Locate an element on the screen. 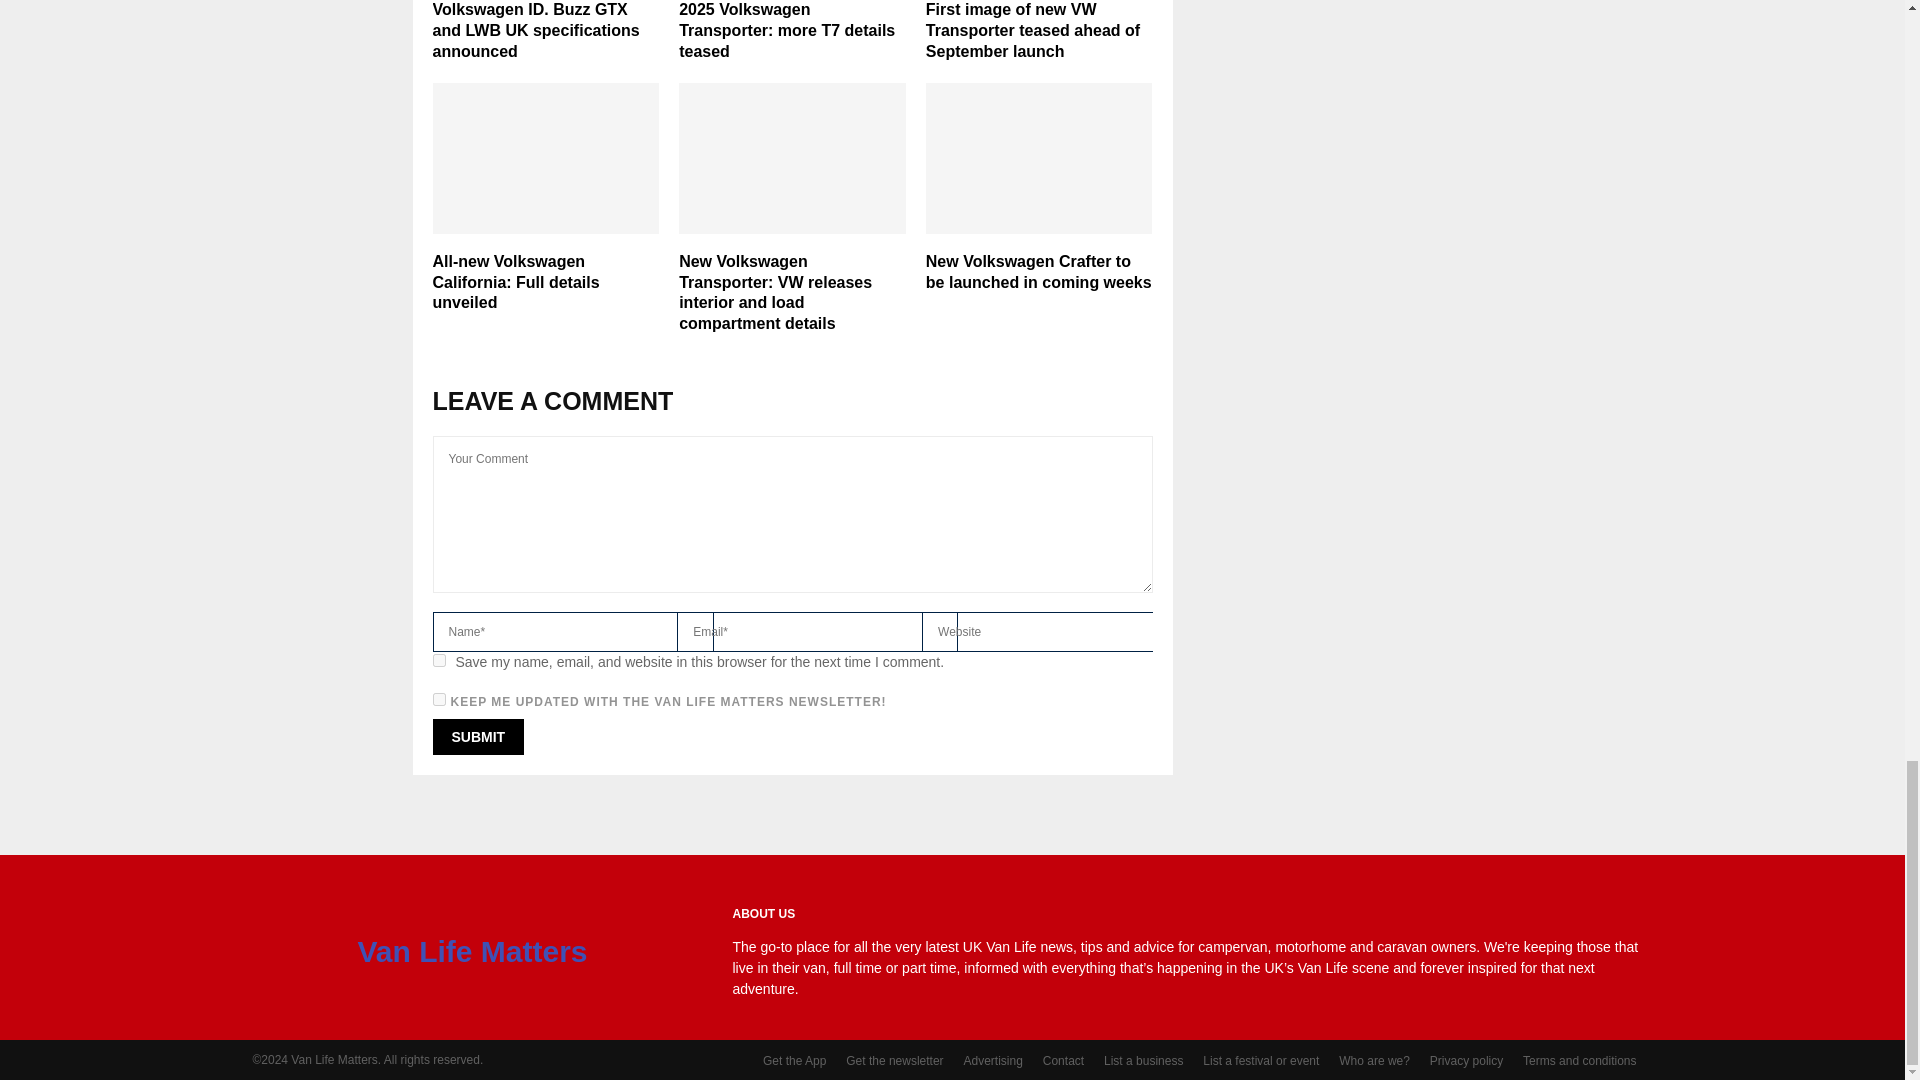 This screenshot has width=1920, height=1080. Submit is located at coordinates (478, 736).